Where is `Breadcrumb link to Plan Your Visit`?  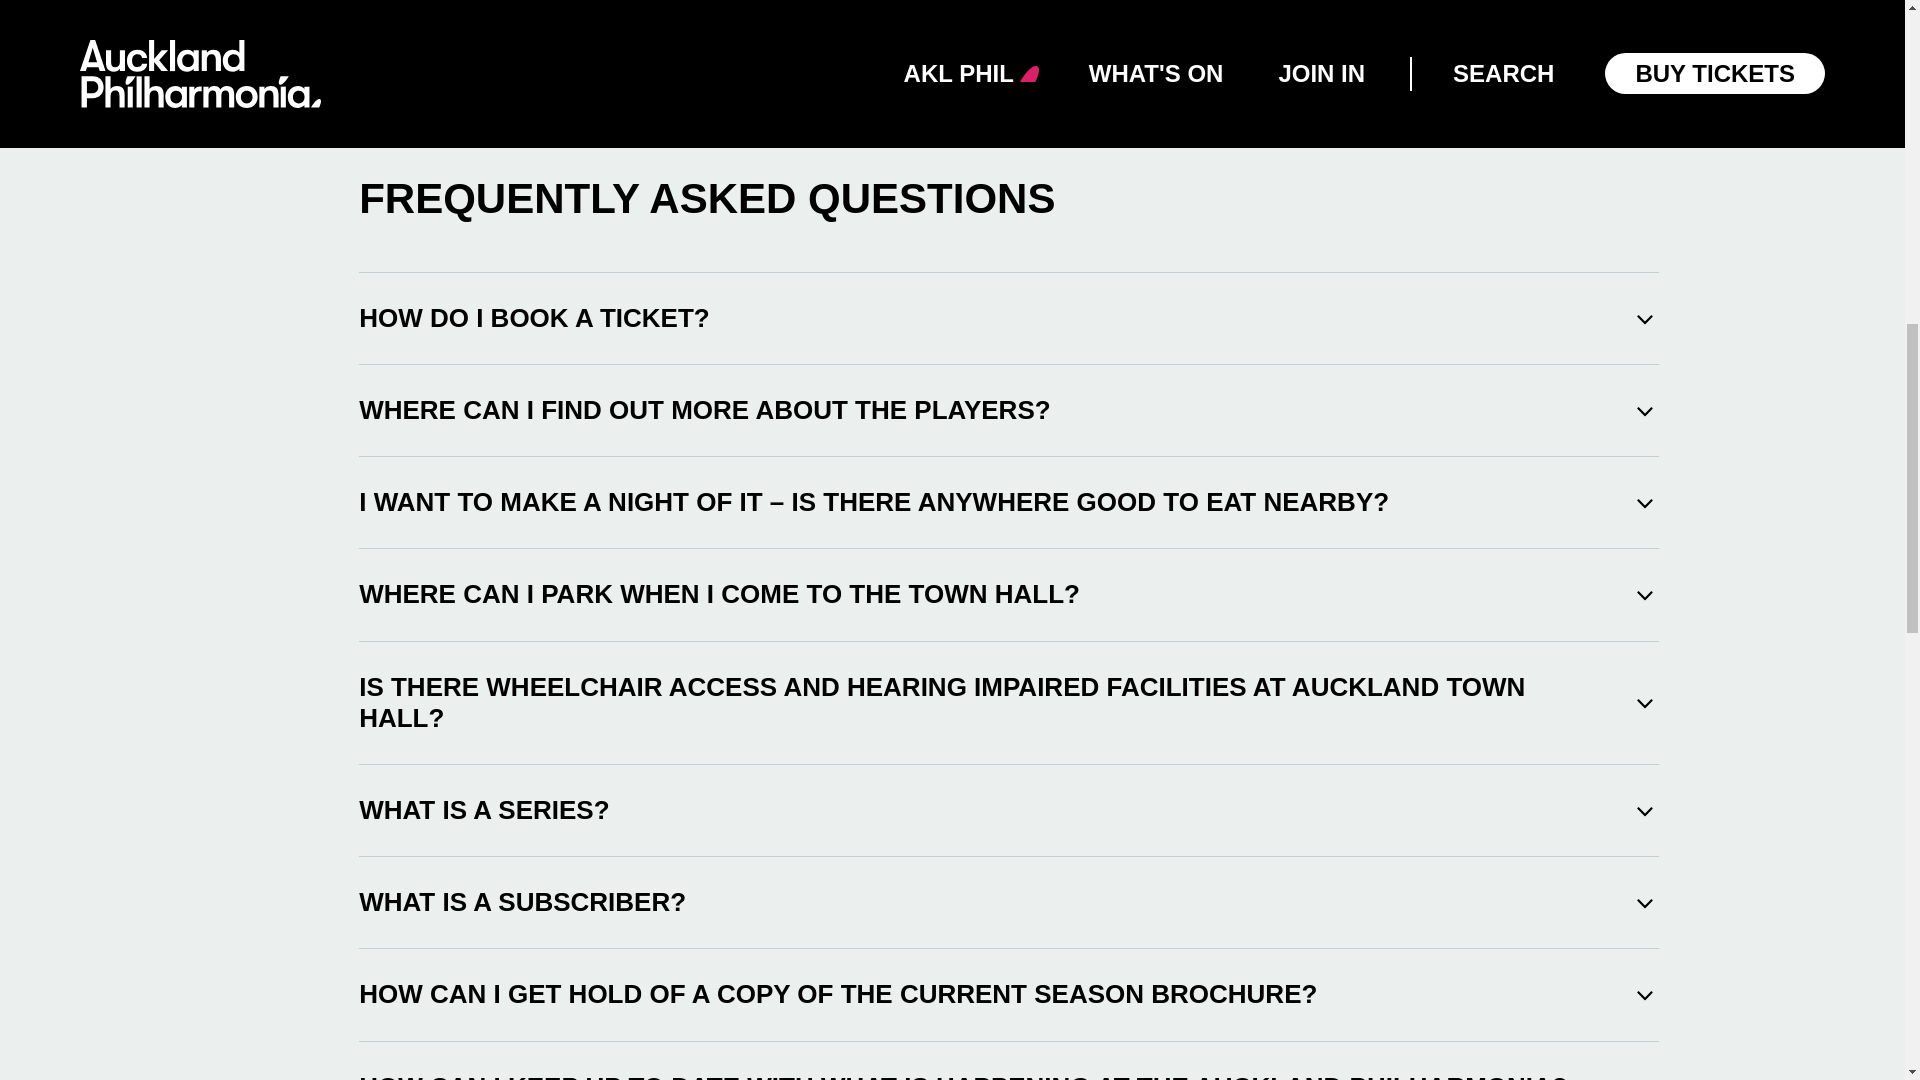
Breadcrumb link to Plan Your Visit is located at coordinates (648, 1).